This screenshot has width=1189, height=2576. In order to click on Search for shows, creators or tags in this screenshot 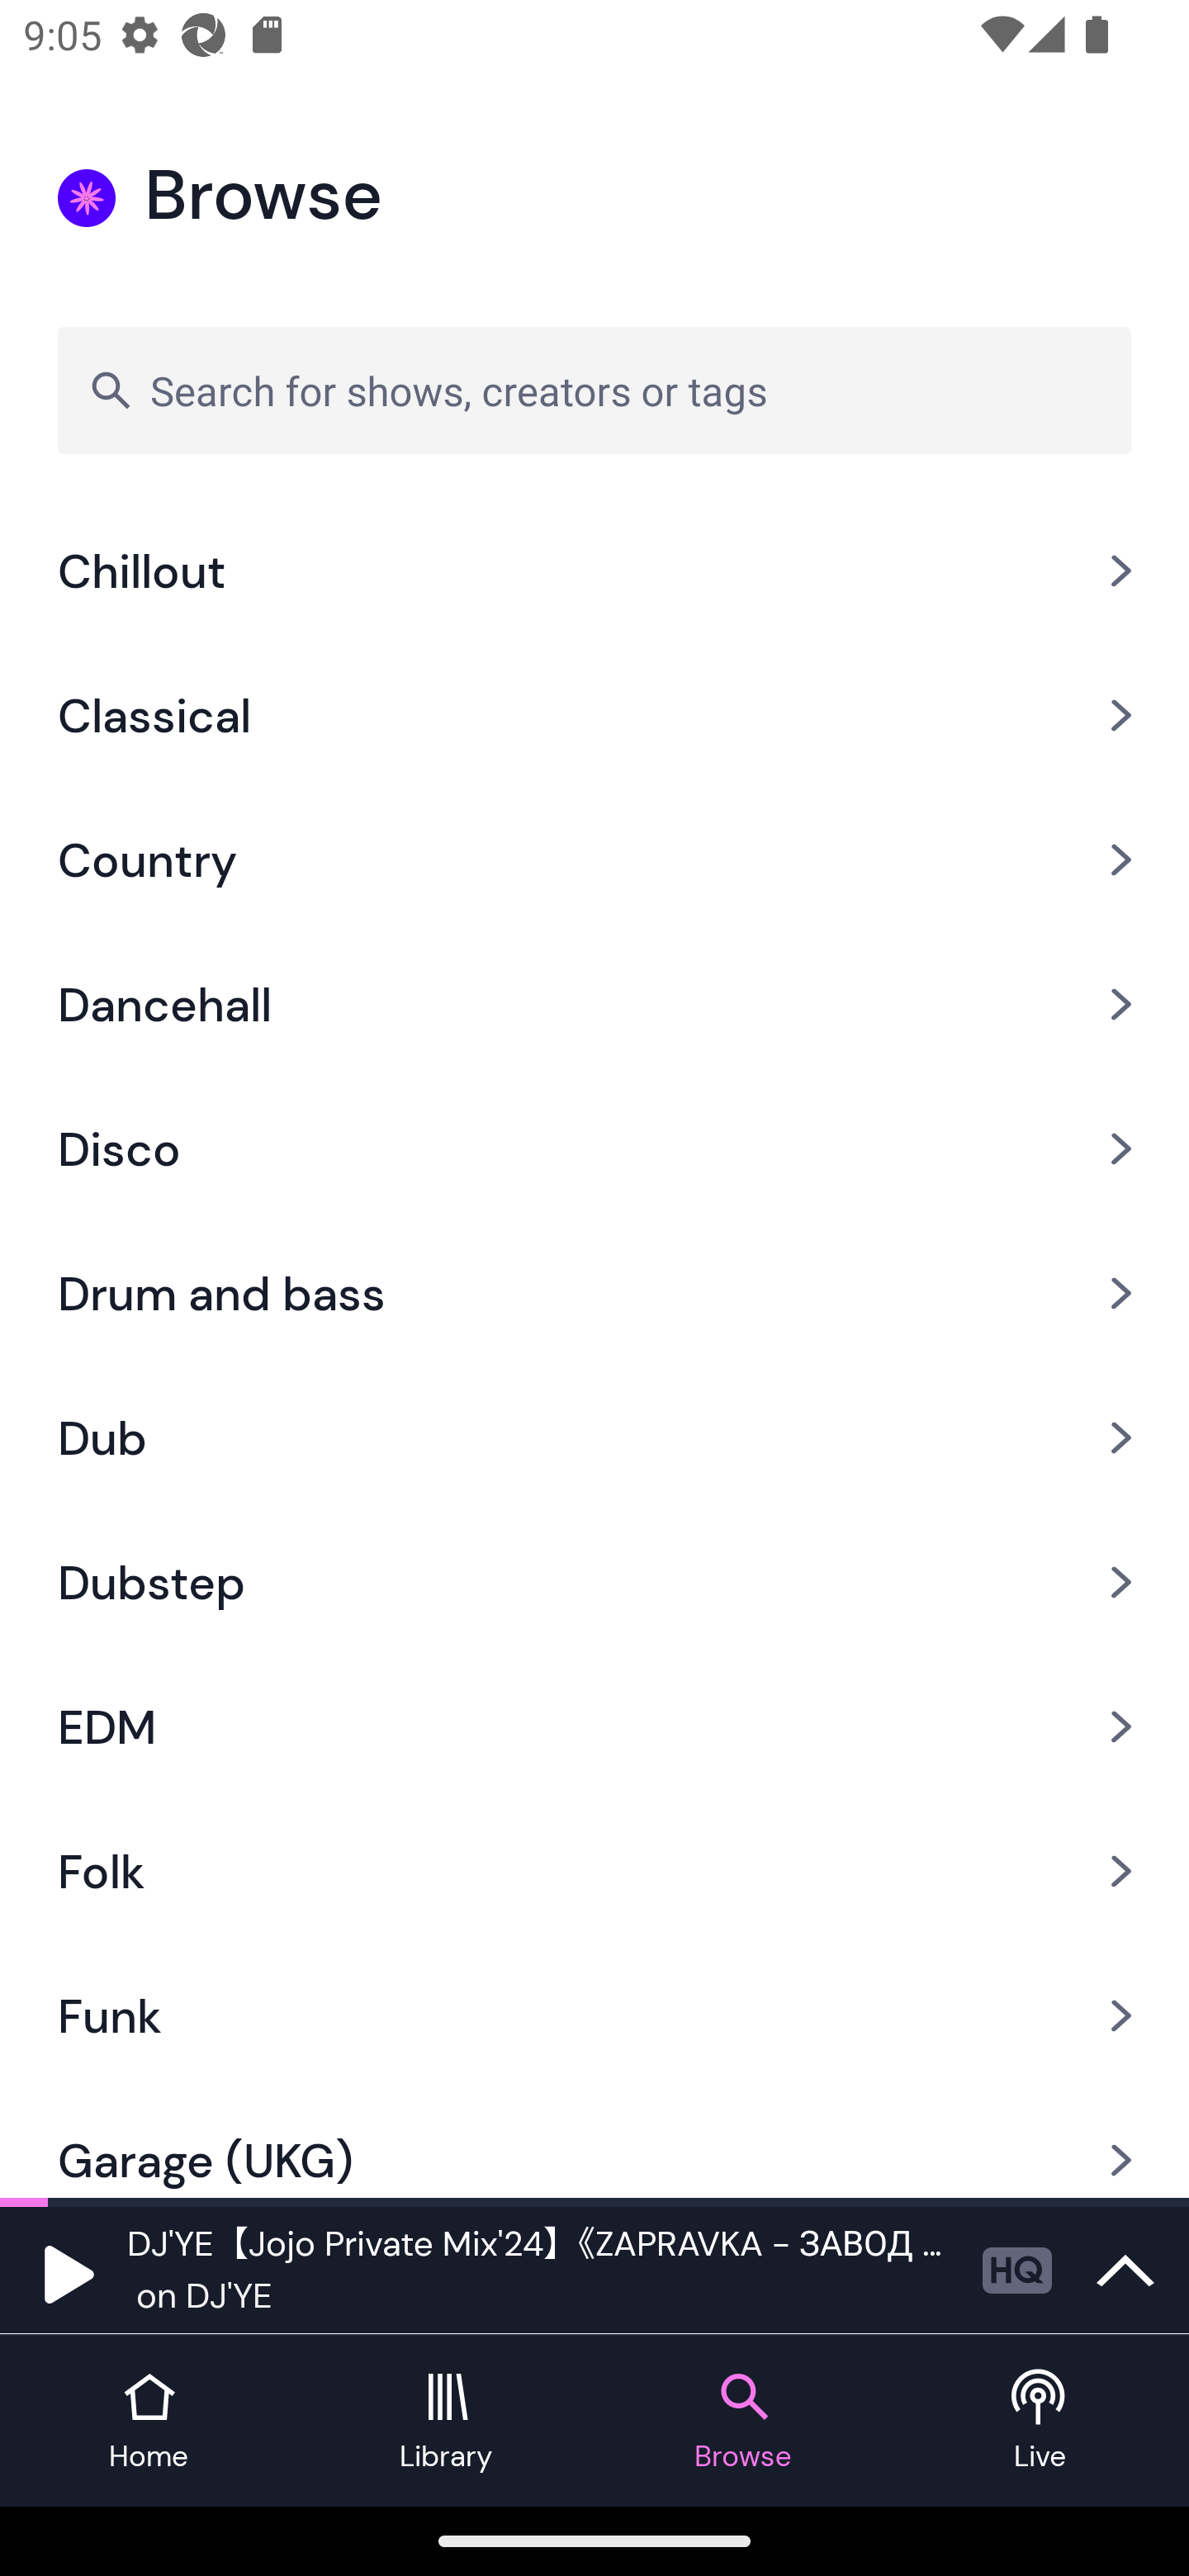, I will do `click(594, 390)`.